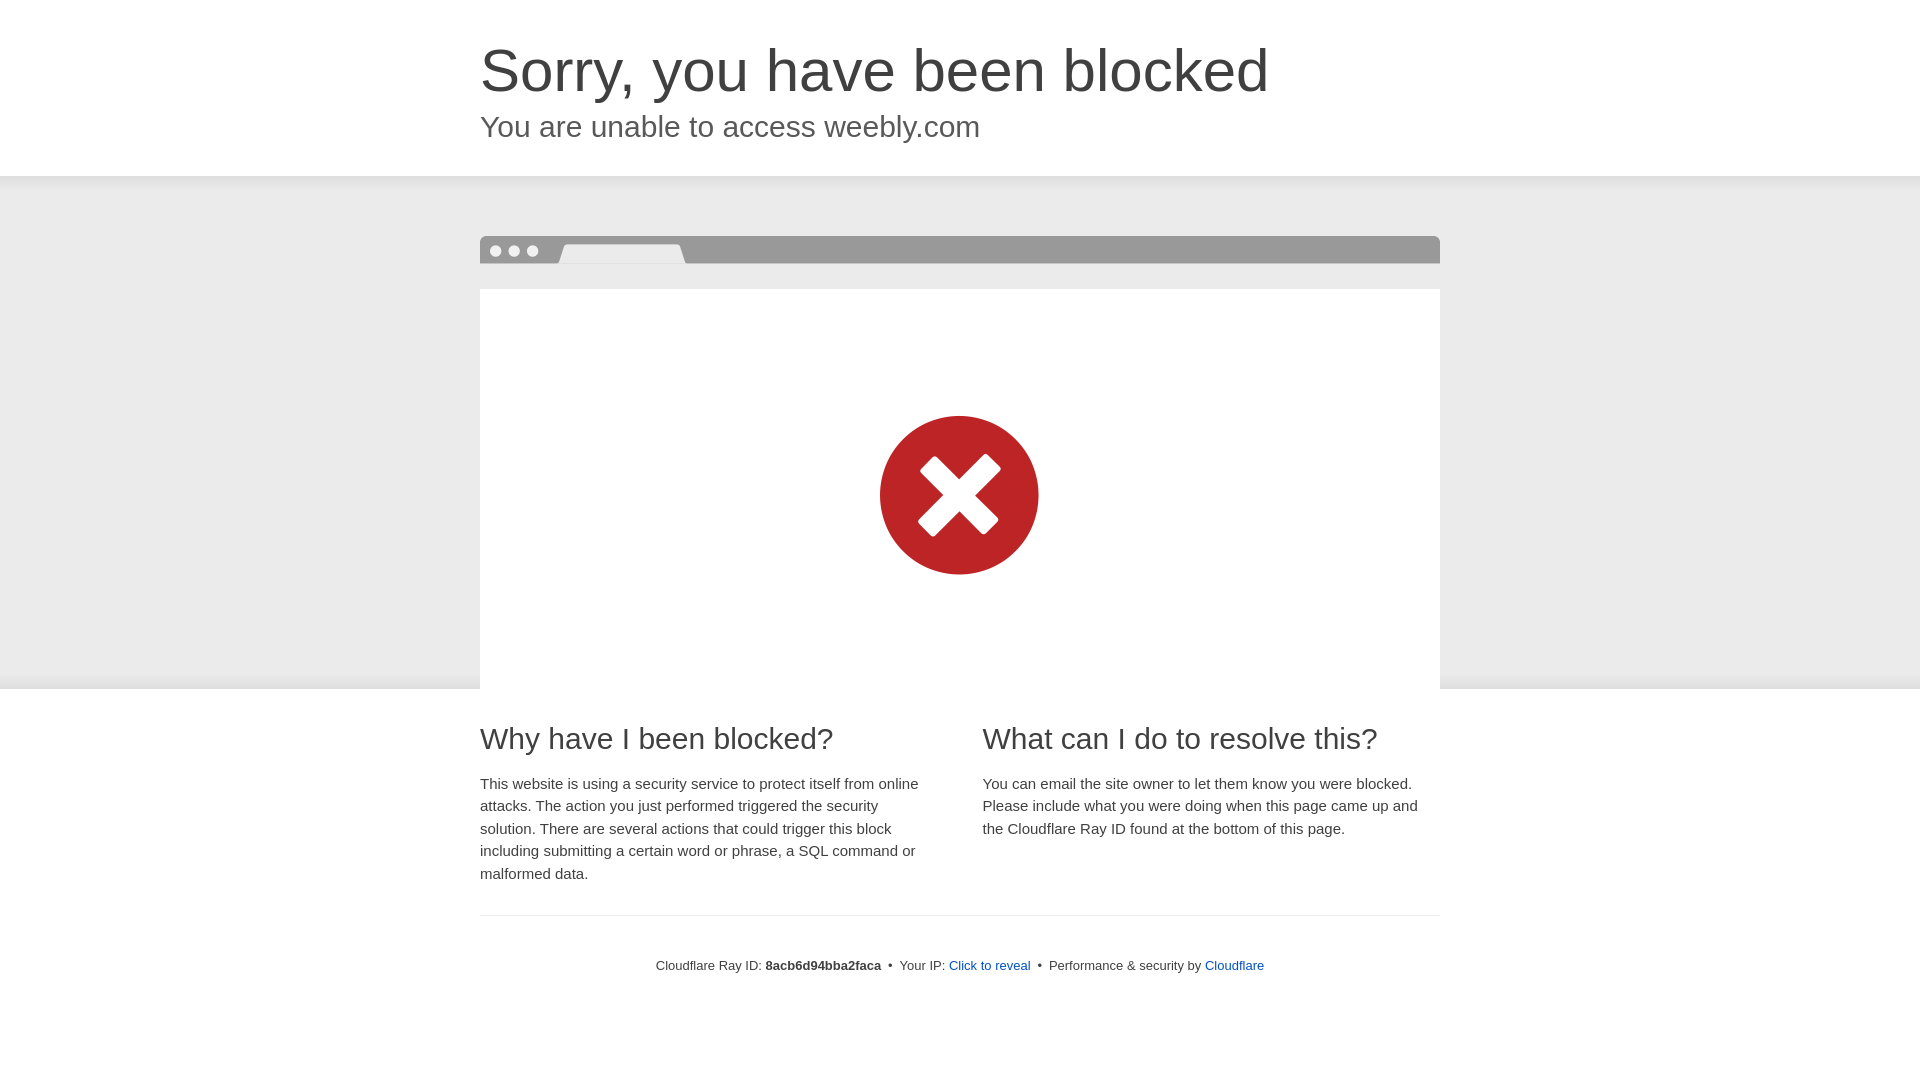 The width and height of the screenshot is (1920, 1080). What do you see at coordinates (1234, 965) in the screenshot?
I see `Cloudflare` at bounding box center [1234, 965].